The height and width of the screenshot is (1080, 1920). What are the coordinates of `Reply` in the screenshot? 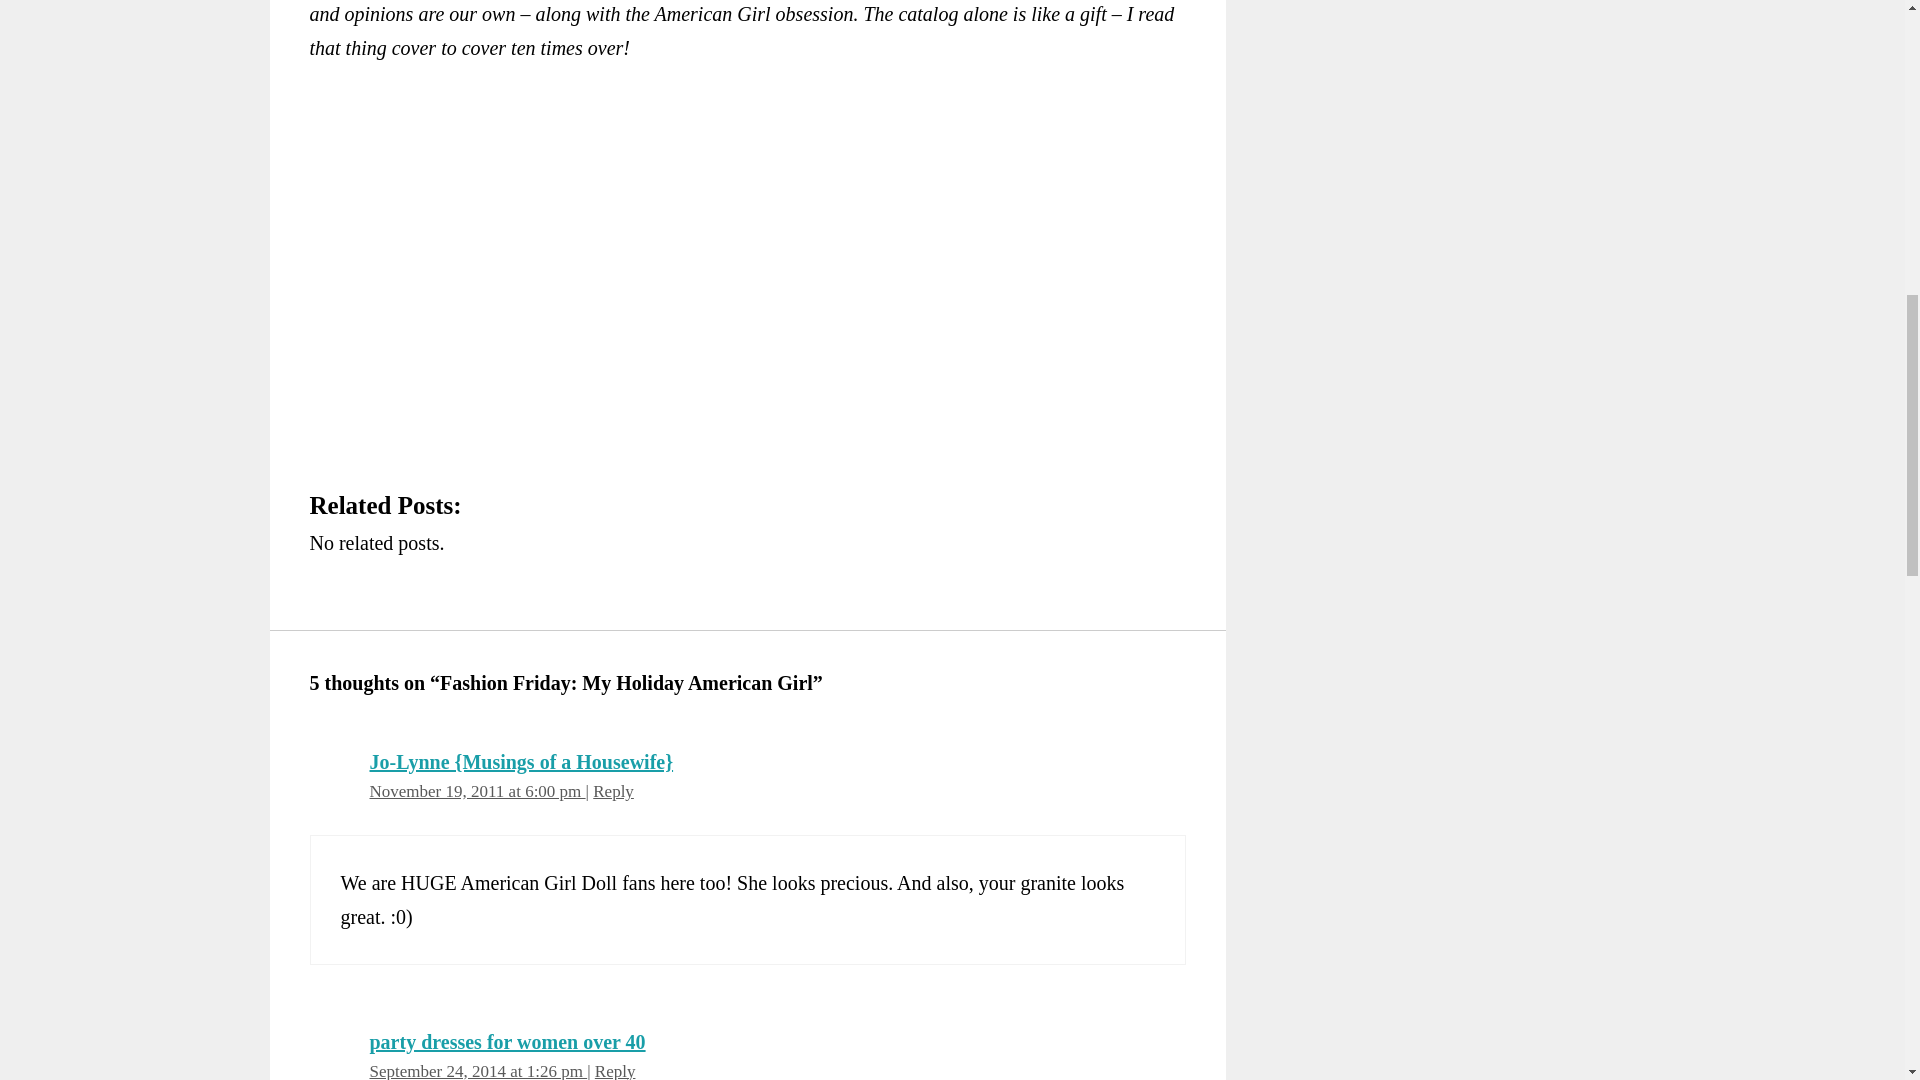 It's located at (613, 791).